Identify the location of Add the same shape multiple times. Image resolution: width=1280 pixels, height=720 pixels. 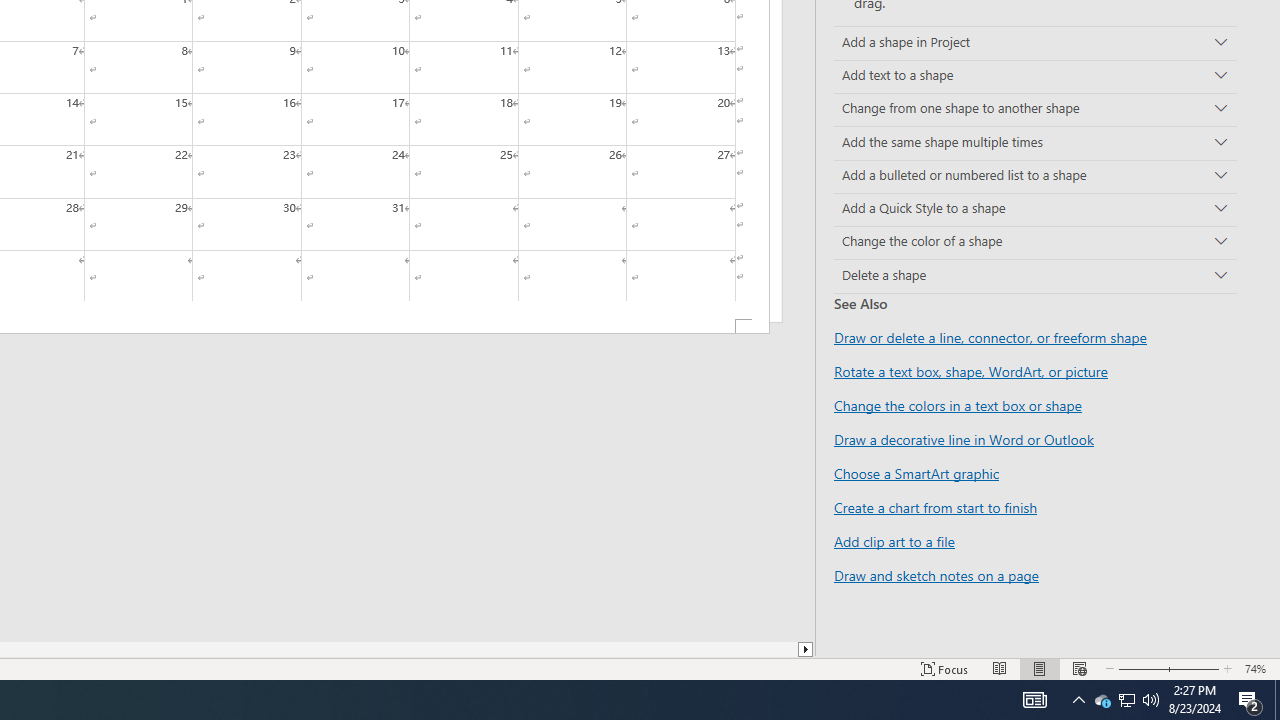
(1035, 142).